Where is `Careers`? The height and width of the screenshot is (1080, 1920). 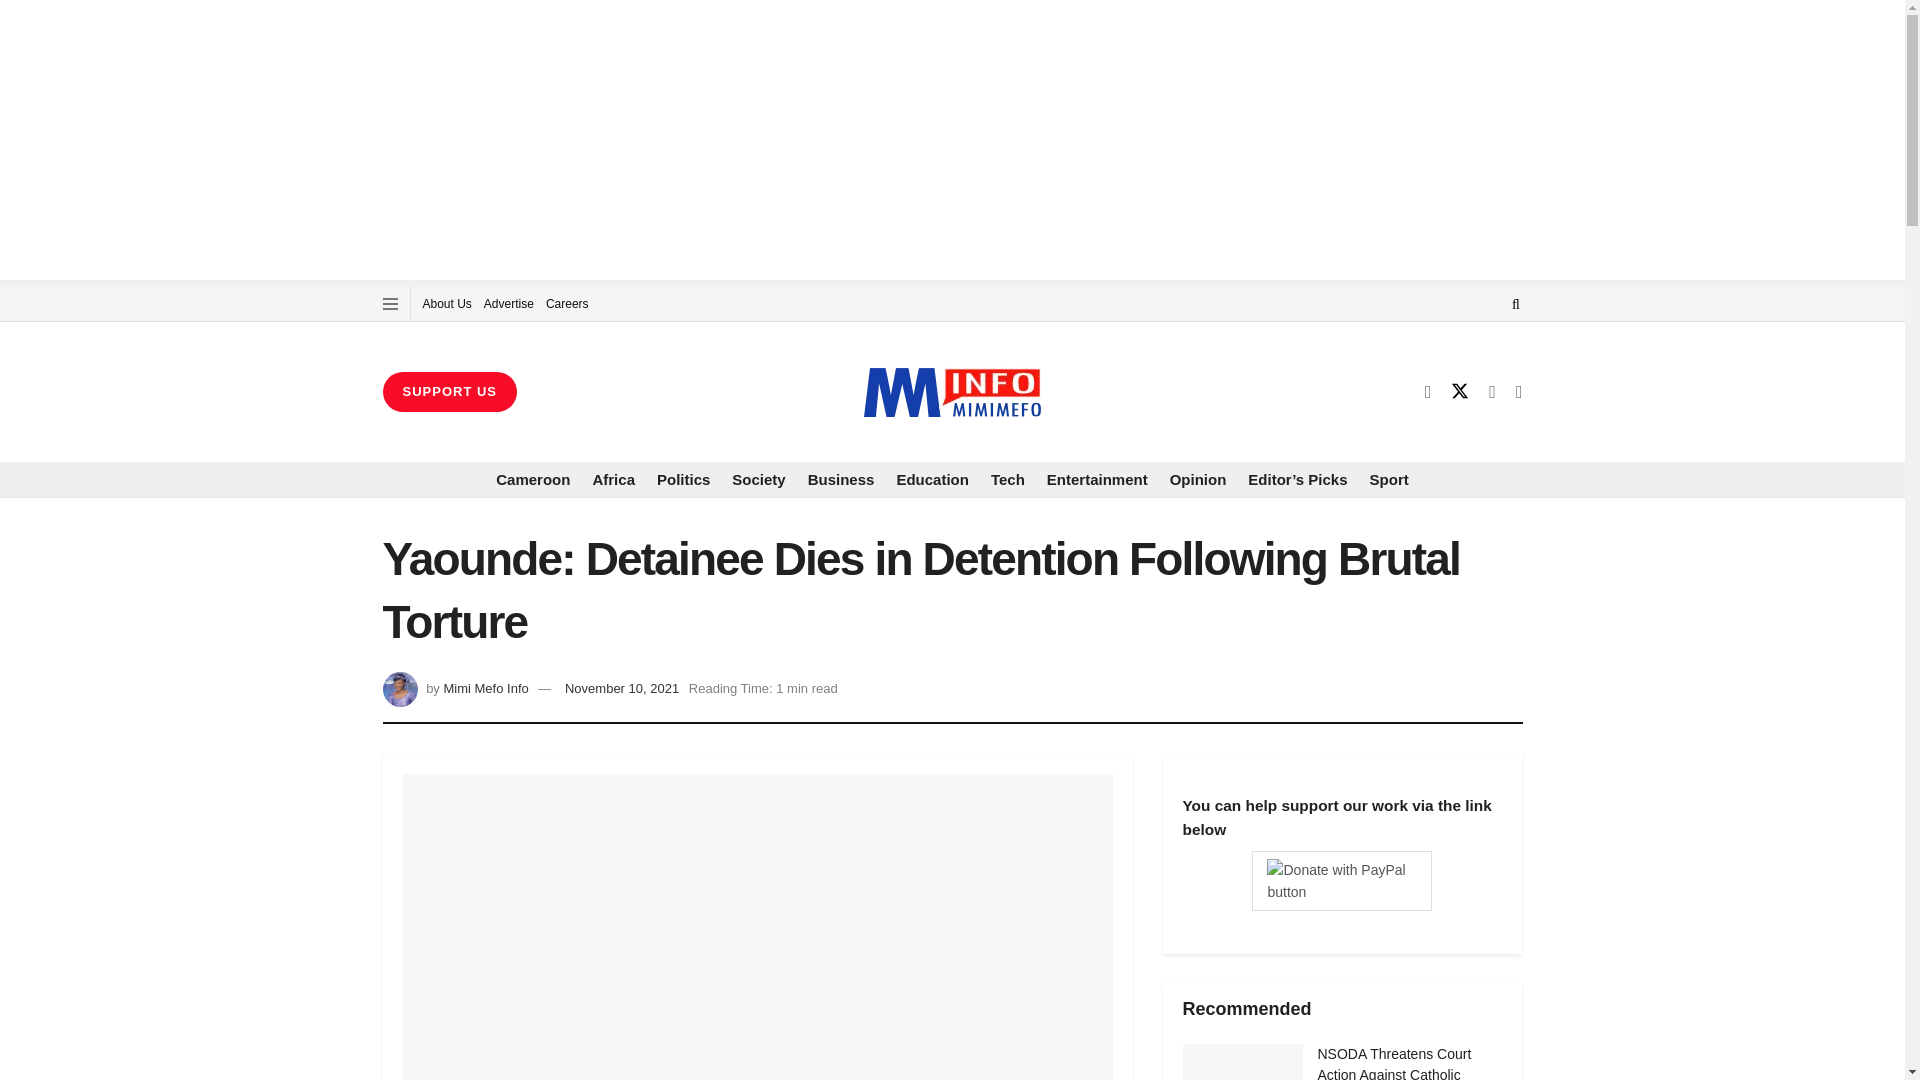 Careers is located at coordinates (567, 304).